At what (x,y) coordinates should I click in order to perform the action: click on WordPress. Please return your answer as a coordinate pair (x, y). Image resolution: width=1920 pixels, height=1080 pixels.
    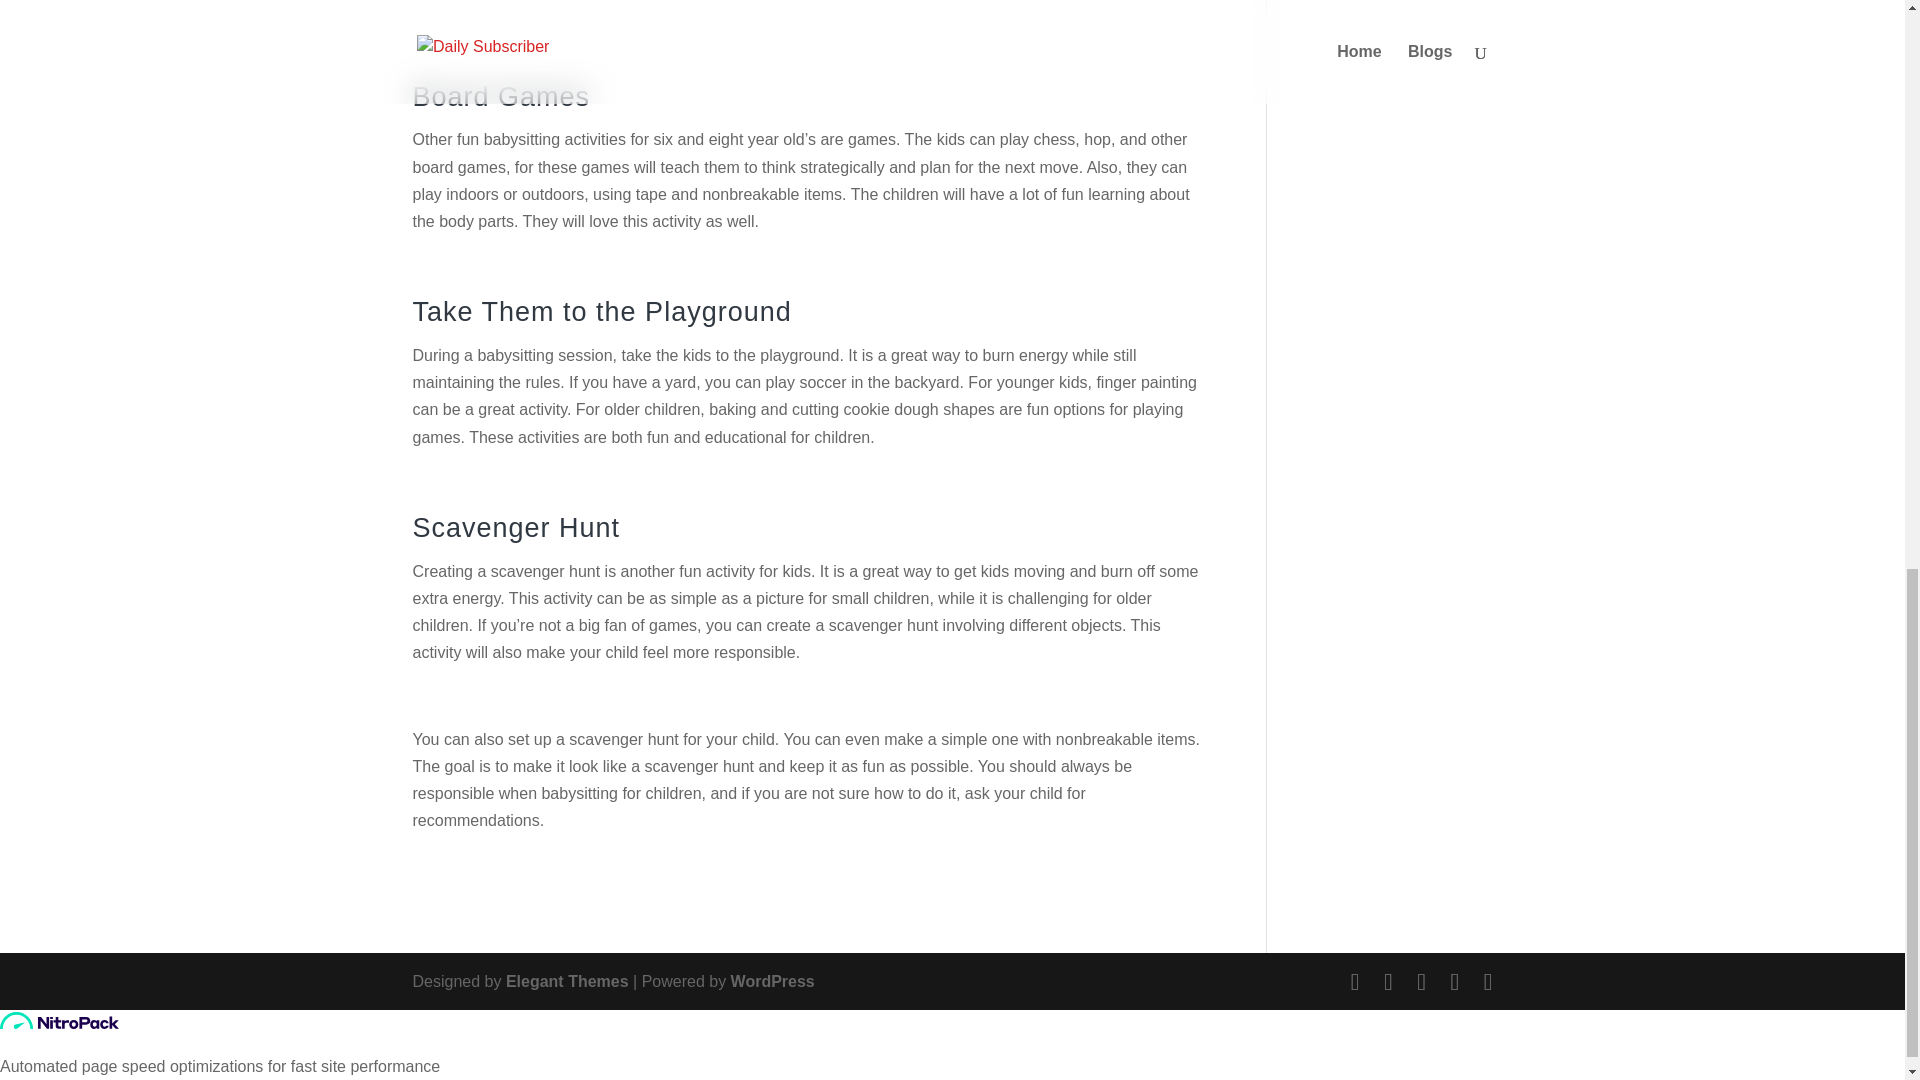
    Looking at the image, I should click on (772, 982).